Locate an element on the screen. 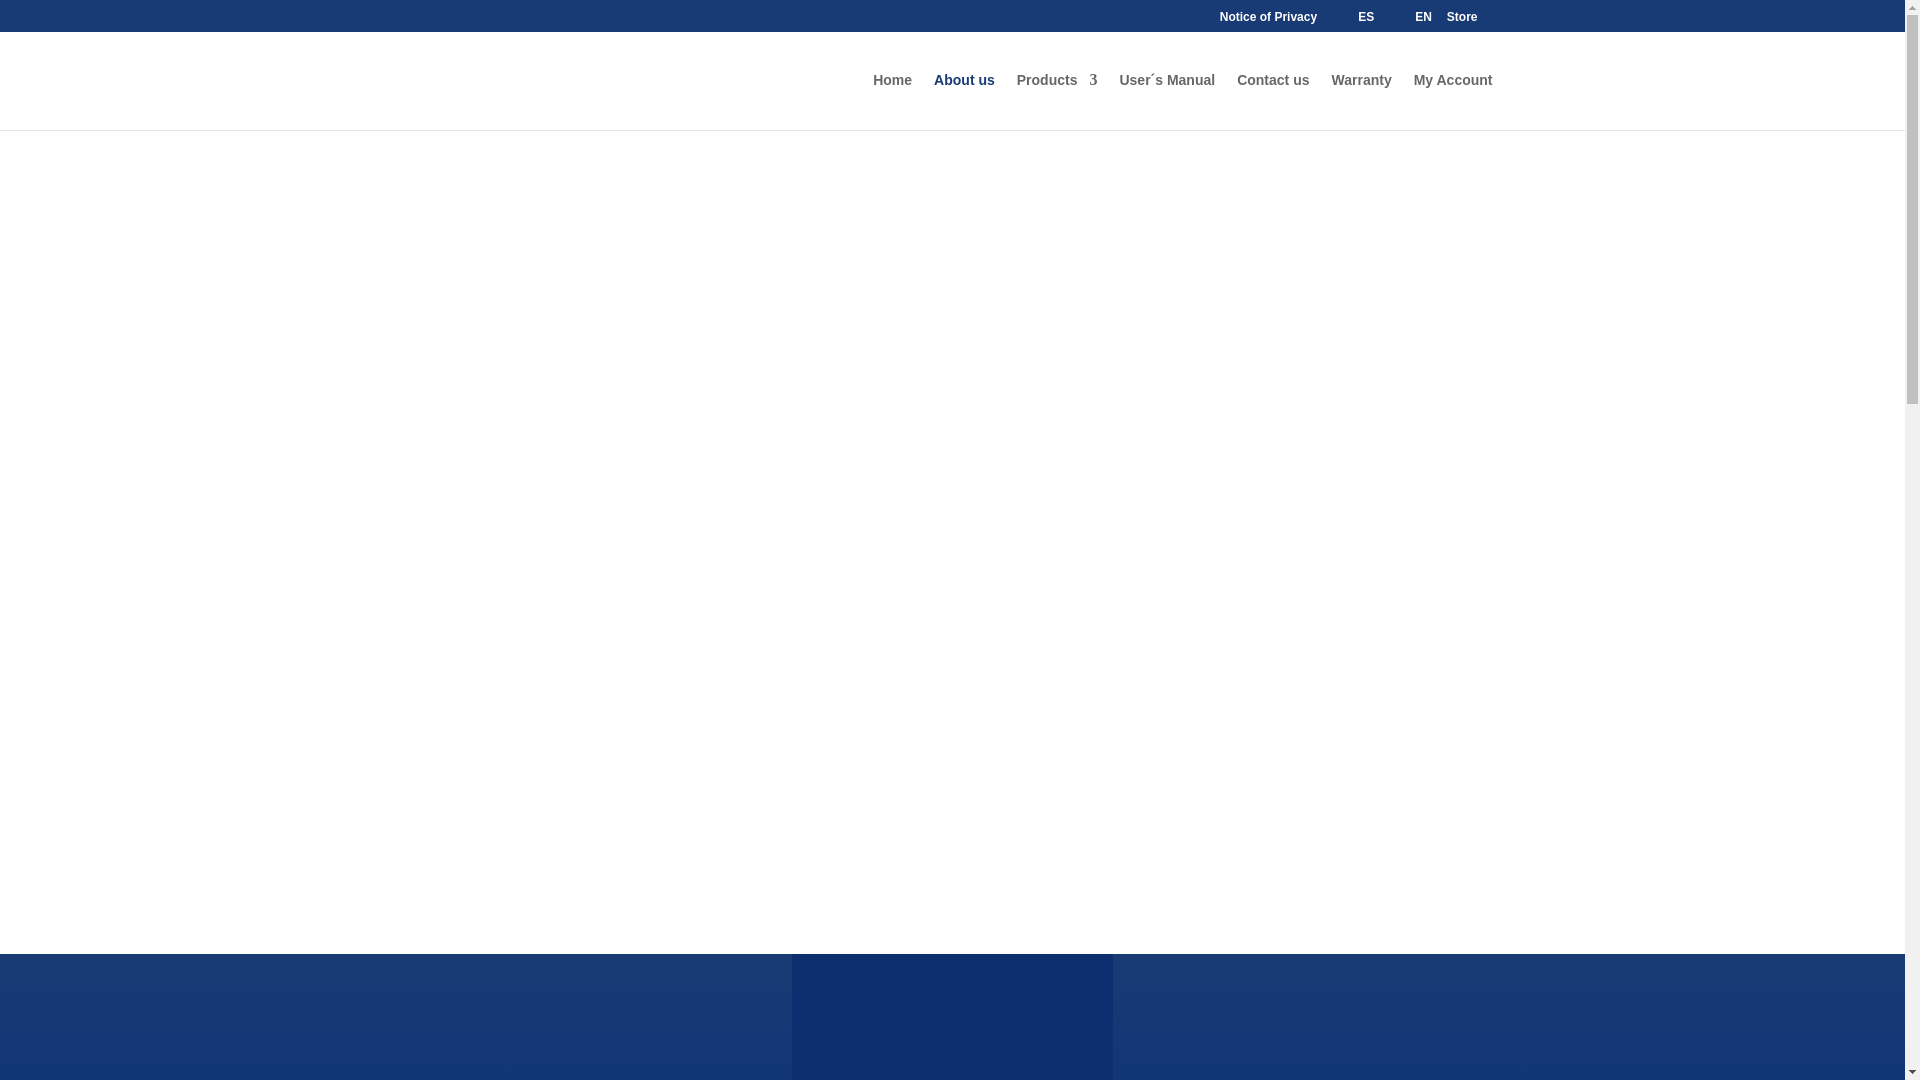 Image resolution: width=1920 pixels, height=1080 pixels. ES is located at coordinates (1353, 20).